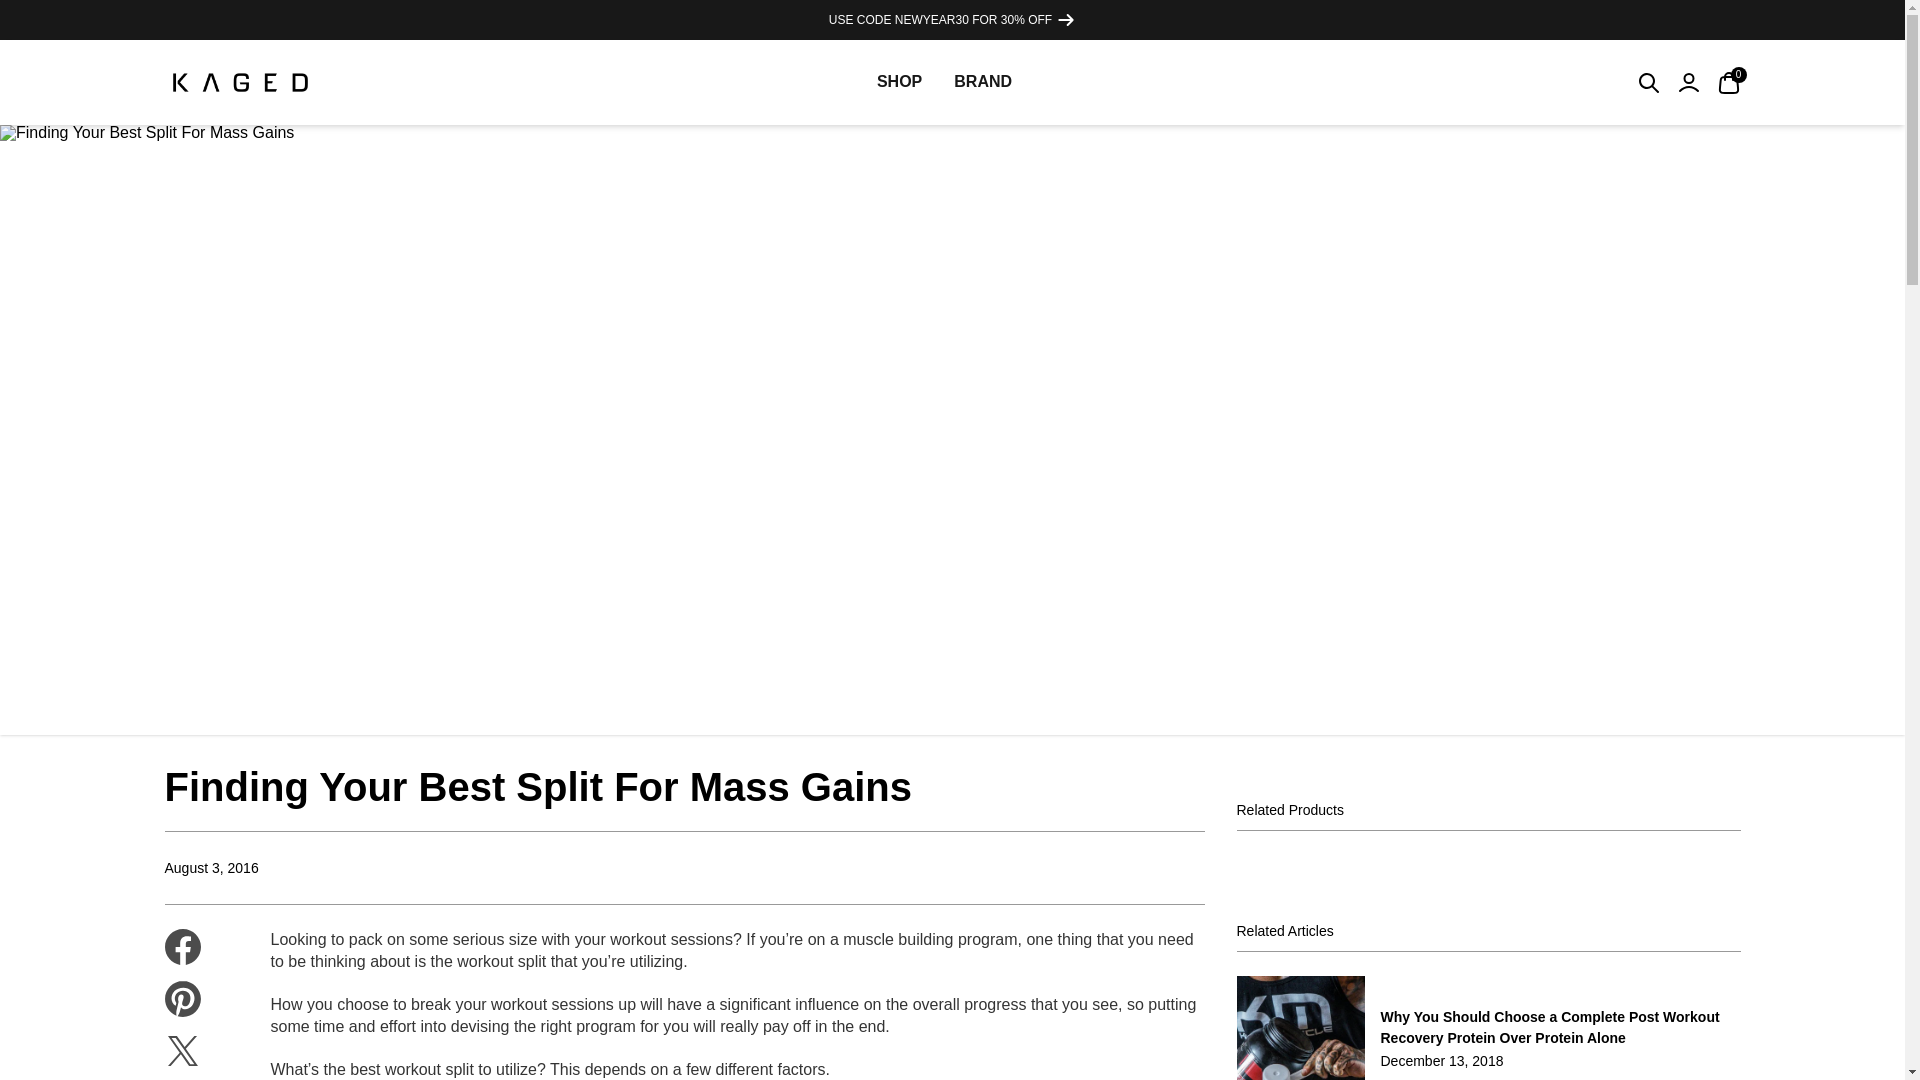  What do you see at coordinates (899, 82) in the screenshot?
I see `Share on Pinterest` at bounding box center [899, 82].